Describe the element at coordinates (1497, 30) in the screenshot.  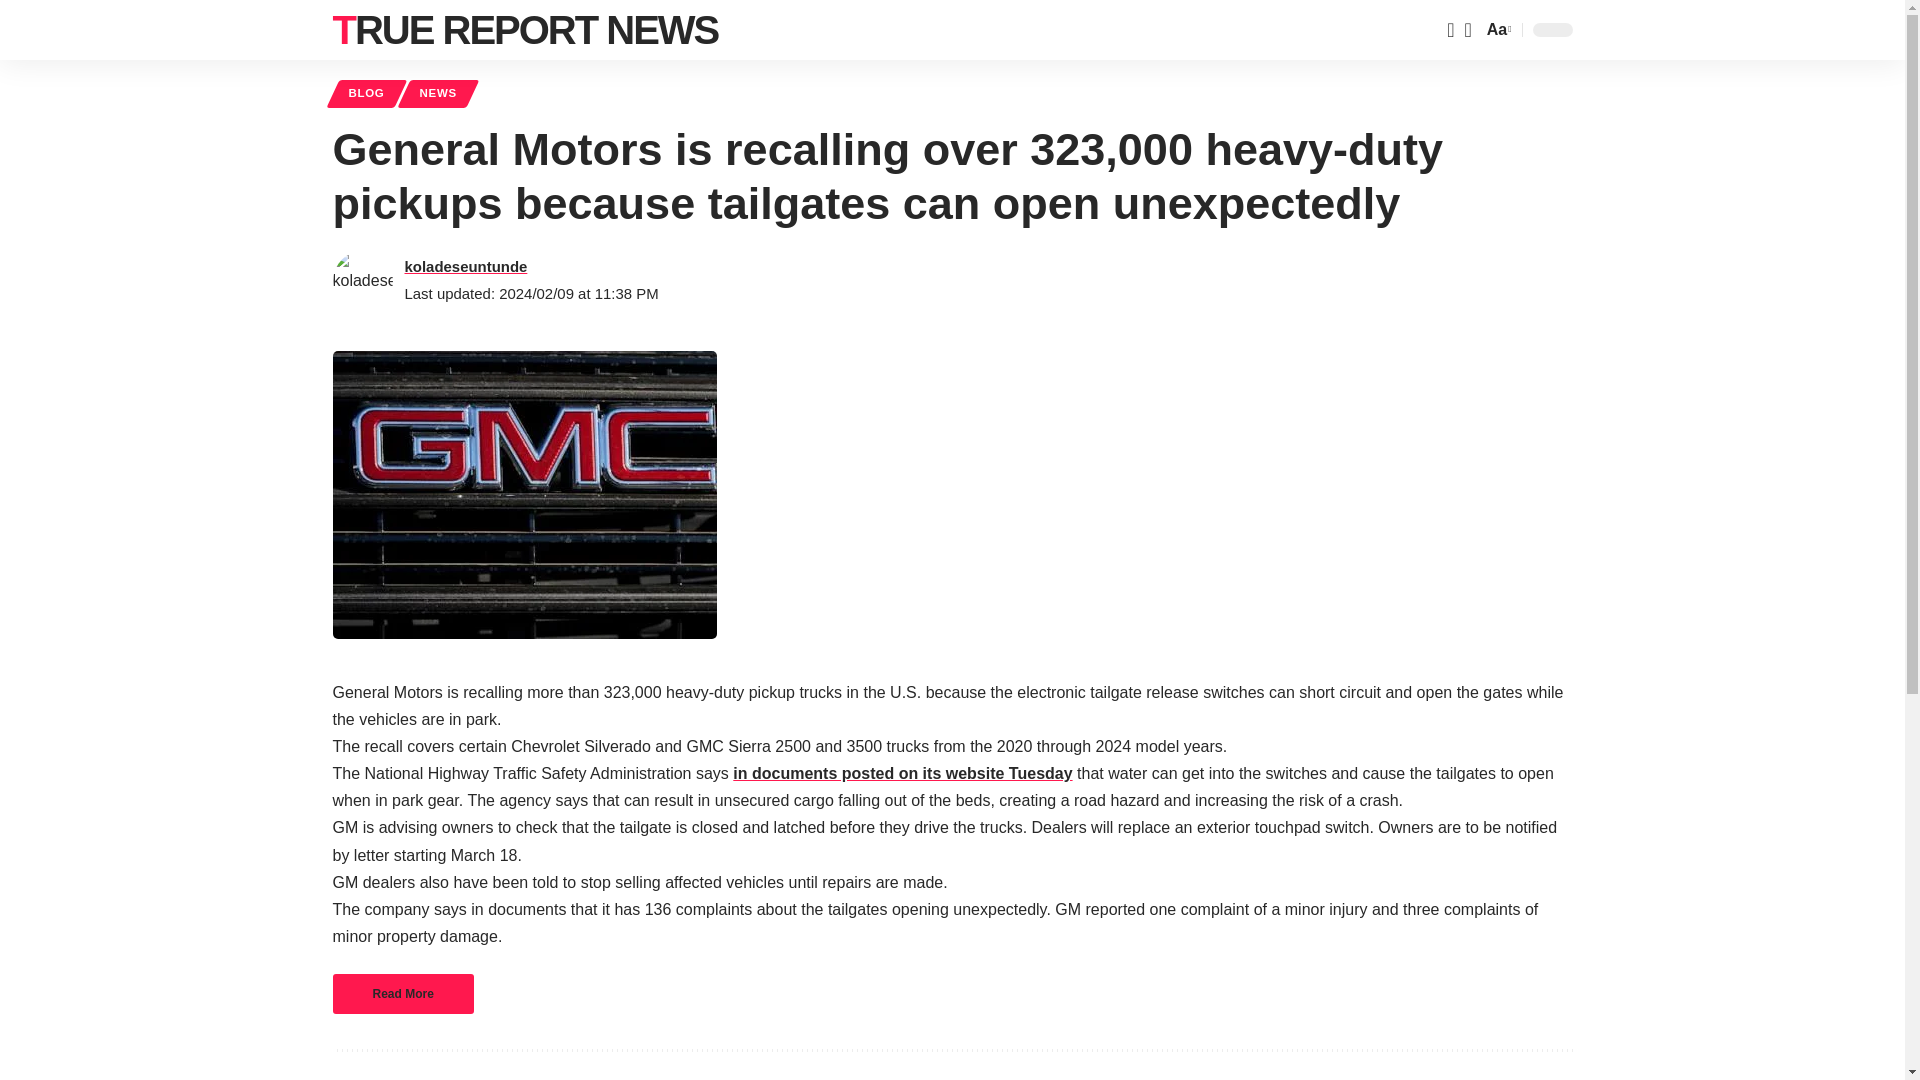
I see `Aa` at that location.